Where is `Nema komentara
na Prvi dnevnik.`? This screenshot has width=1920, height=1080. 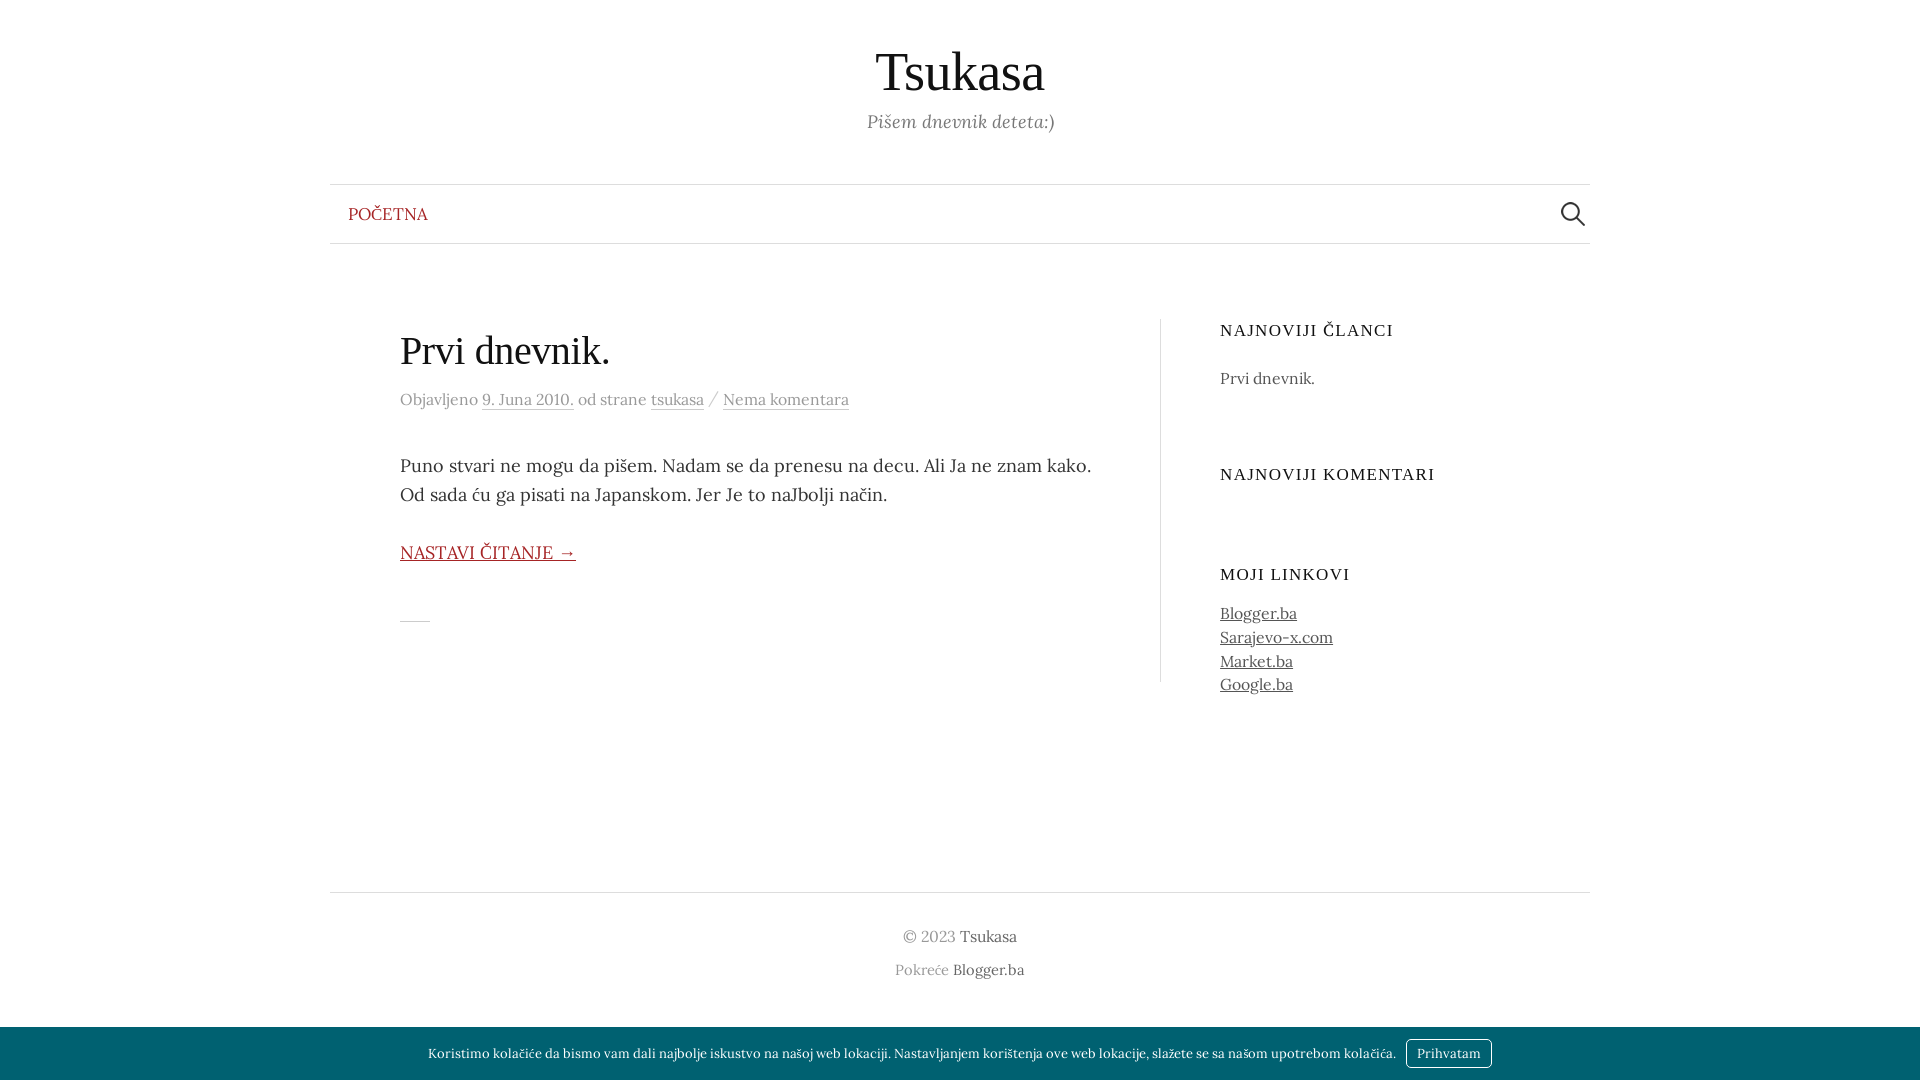
Nema komentara
na Prvi dnevnik. is located at coordinates (786, 400).